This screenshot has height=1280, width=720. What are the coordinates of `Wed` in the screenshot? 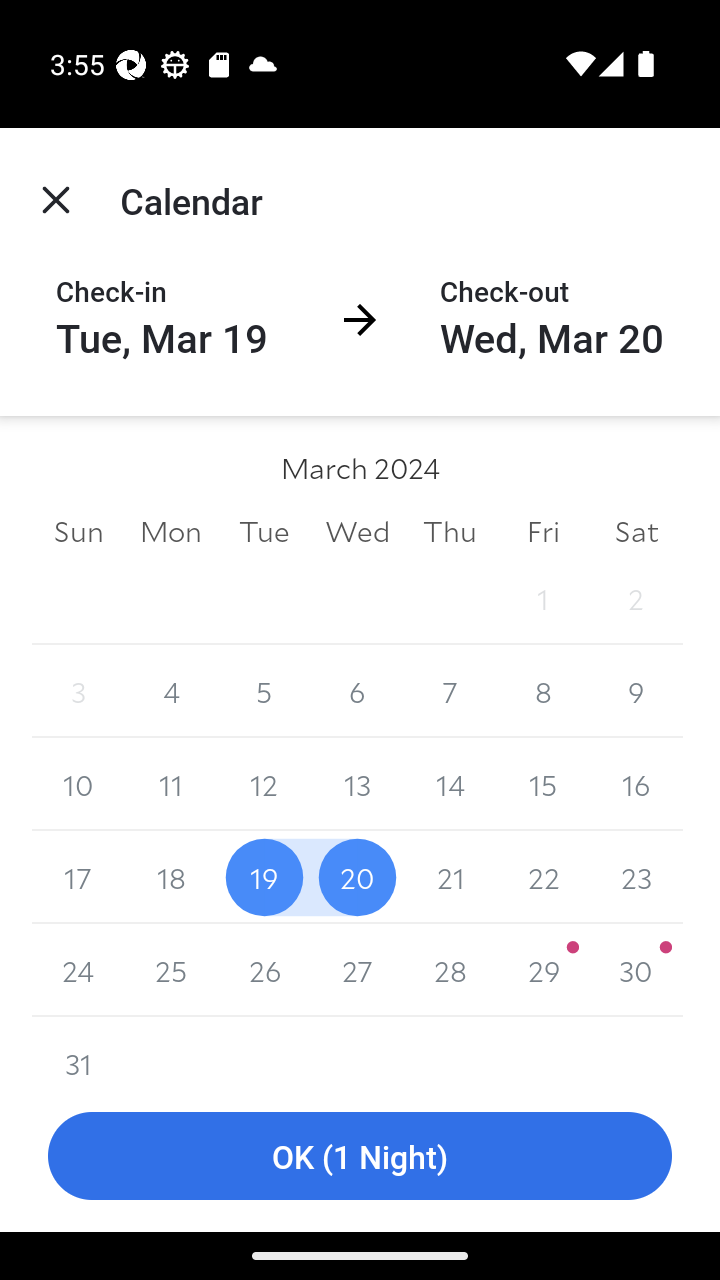 It's located at (357, 530).